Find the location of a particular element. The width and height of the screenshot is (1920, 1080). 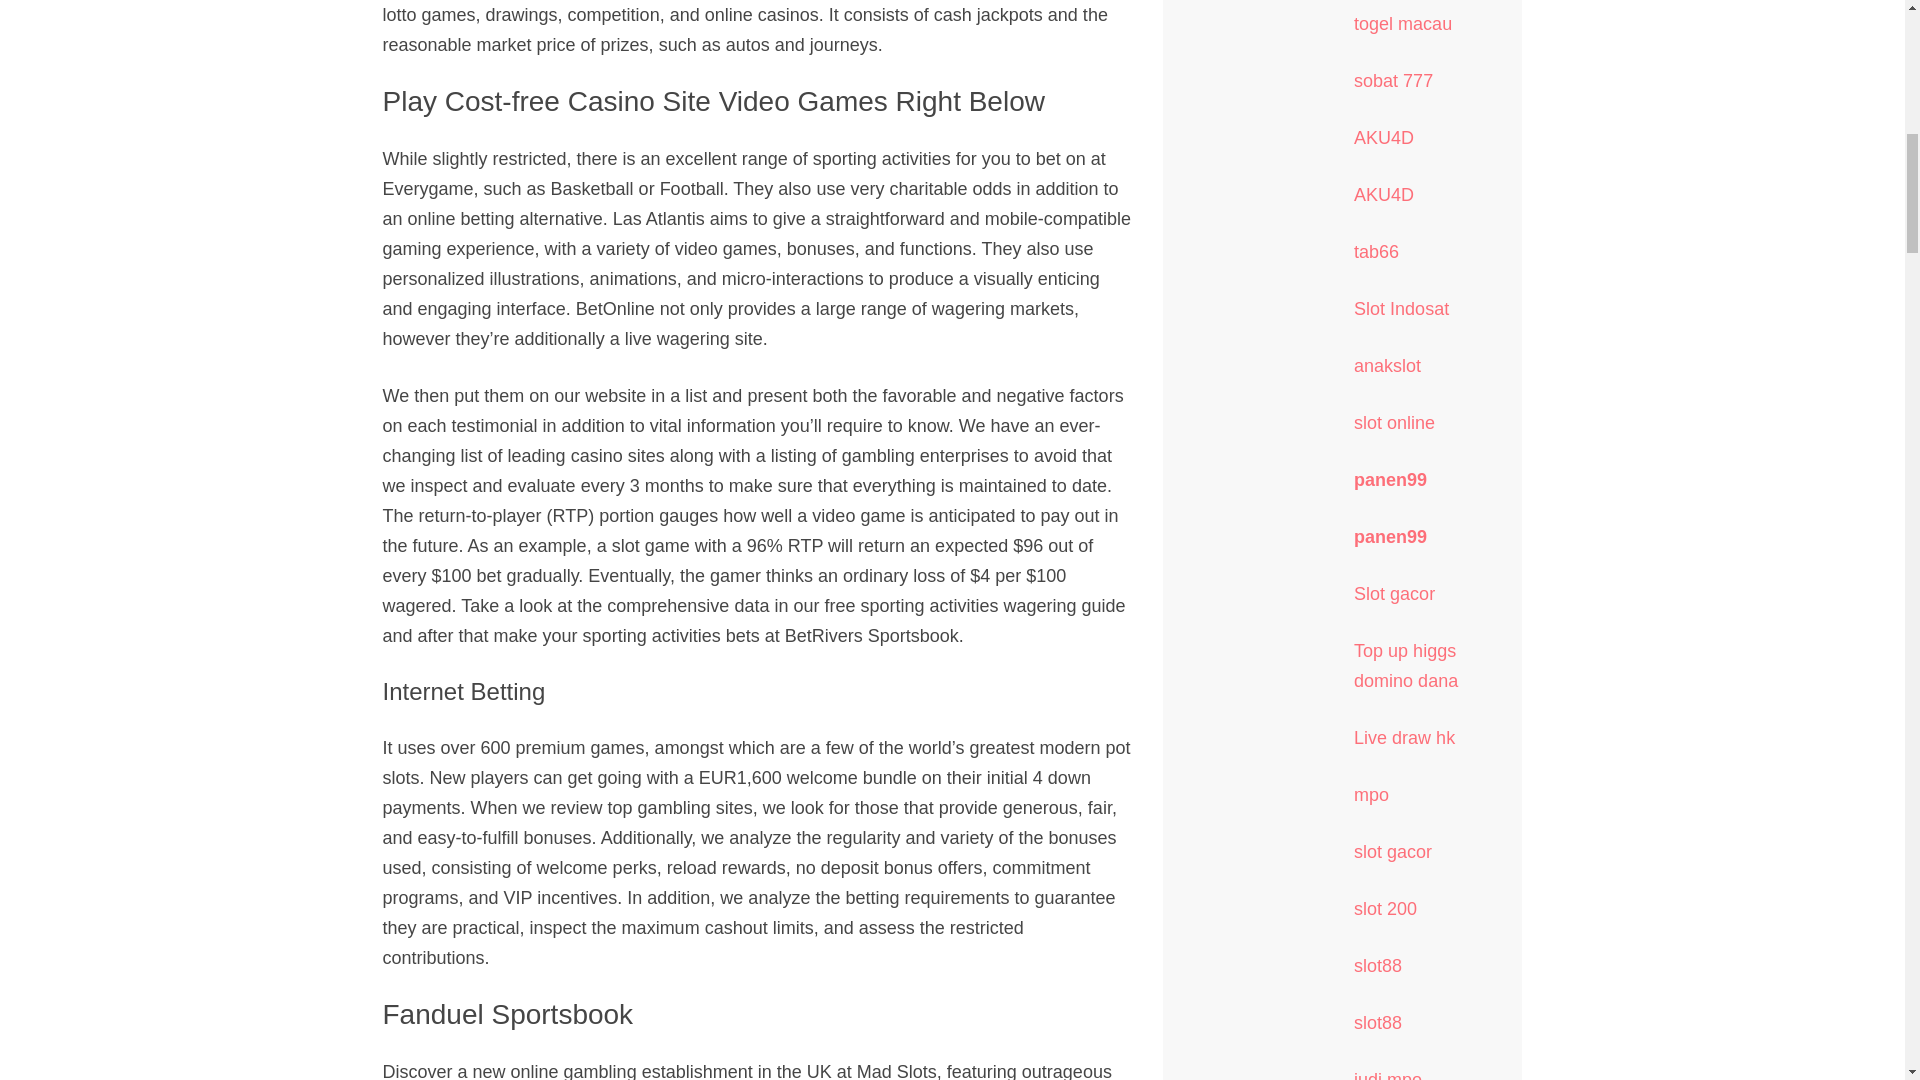

panen99 is located at coordinates (1390, 480).